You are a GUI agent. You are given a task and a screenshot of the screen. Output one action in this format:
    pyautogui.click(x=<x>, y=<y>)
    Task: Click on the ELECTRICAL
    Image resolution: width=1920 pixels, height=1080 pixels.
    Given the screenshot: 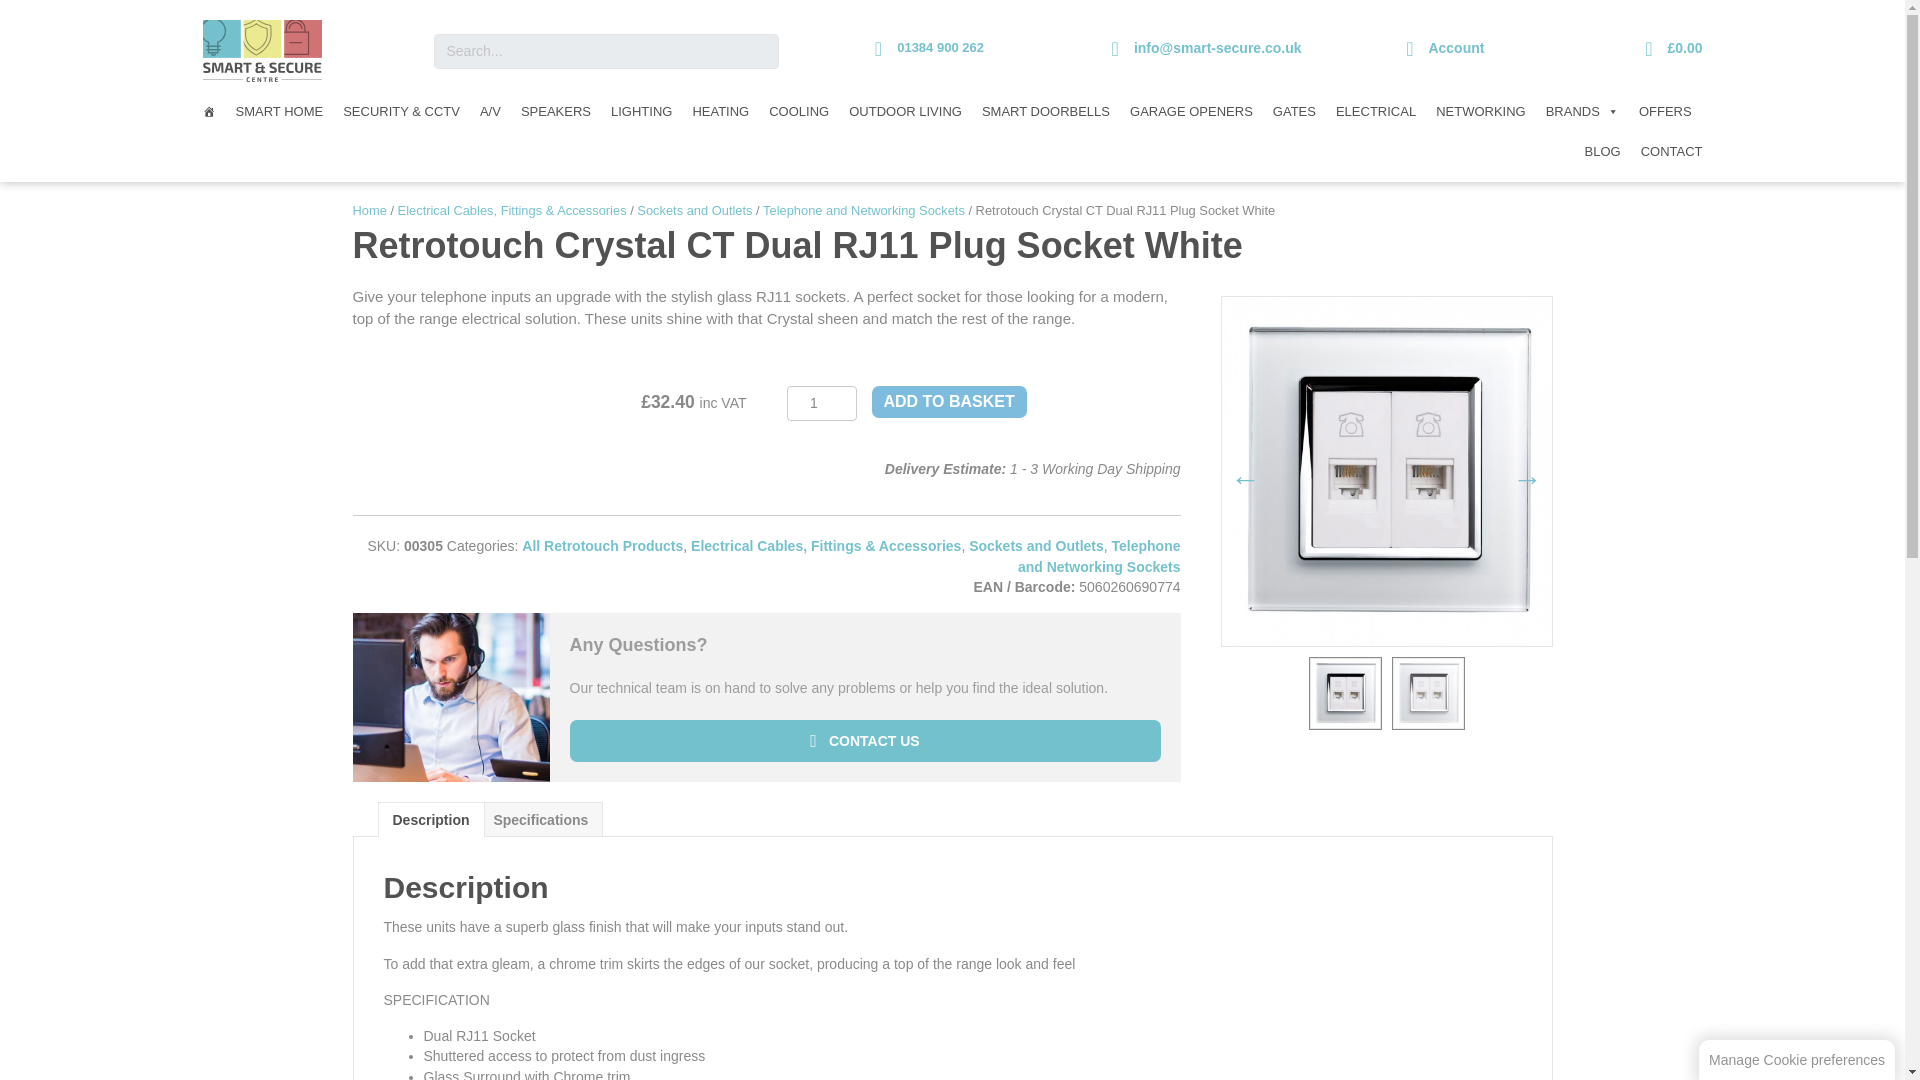 What is the action you would take?
    pyautogui.click(x=1376, y=111)
    